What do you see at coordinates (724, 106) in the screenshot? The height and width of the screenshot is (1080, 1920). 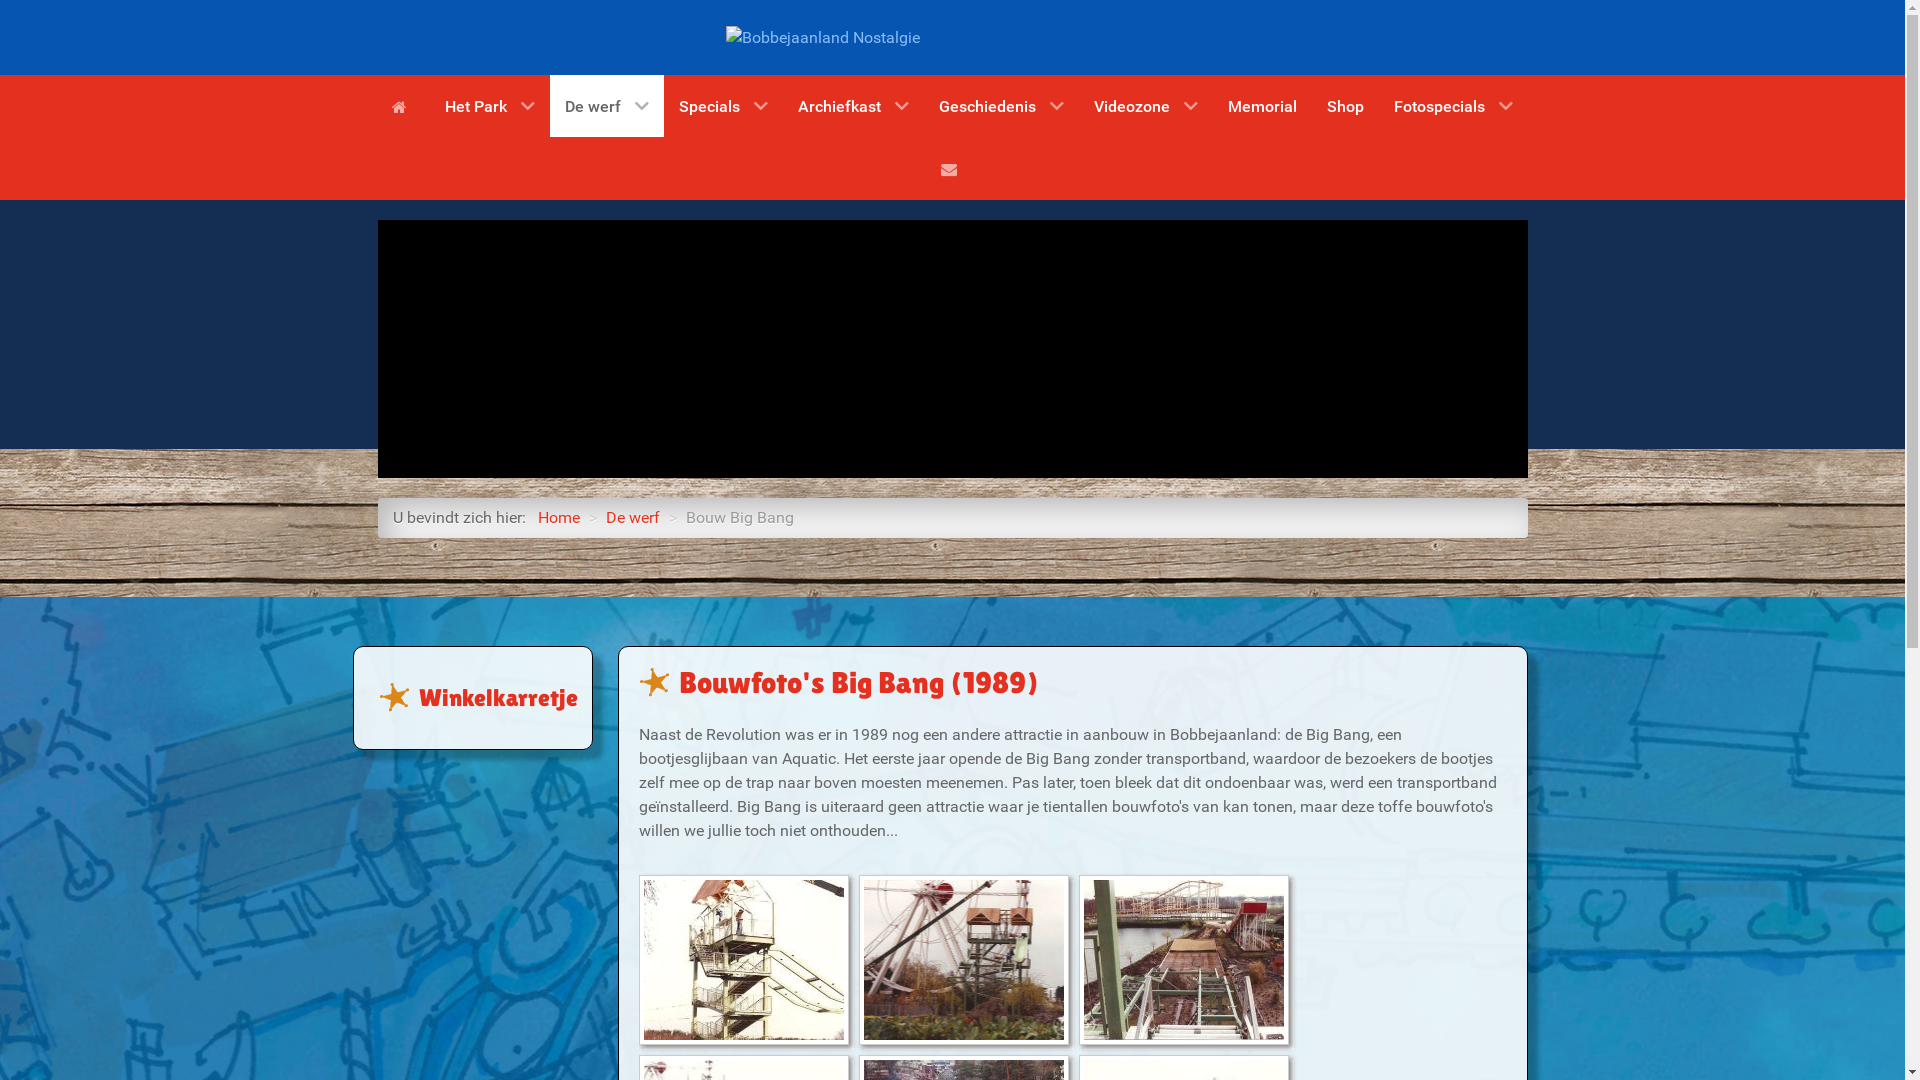 I see `Specials` at bounding box center [724, 106].